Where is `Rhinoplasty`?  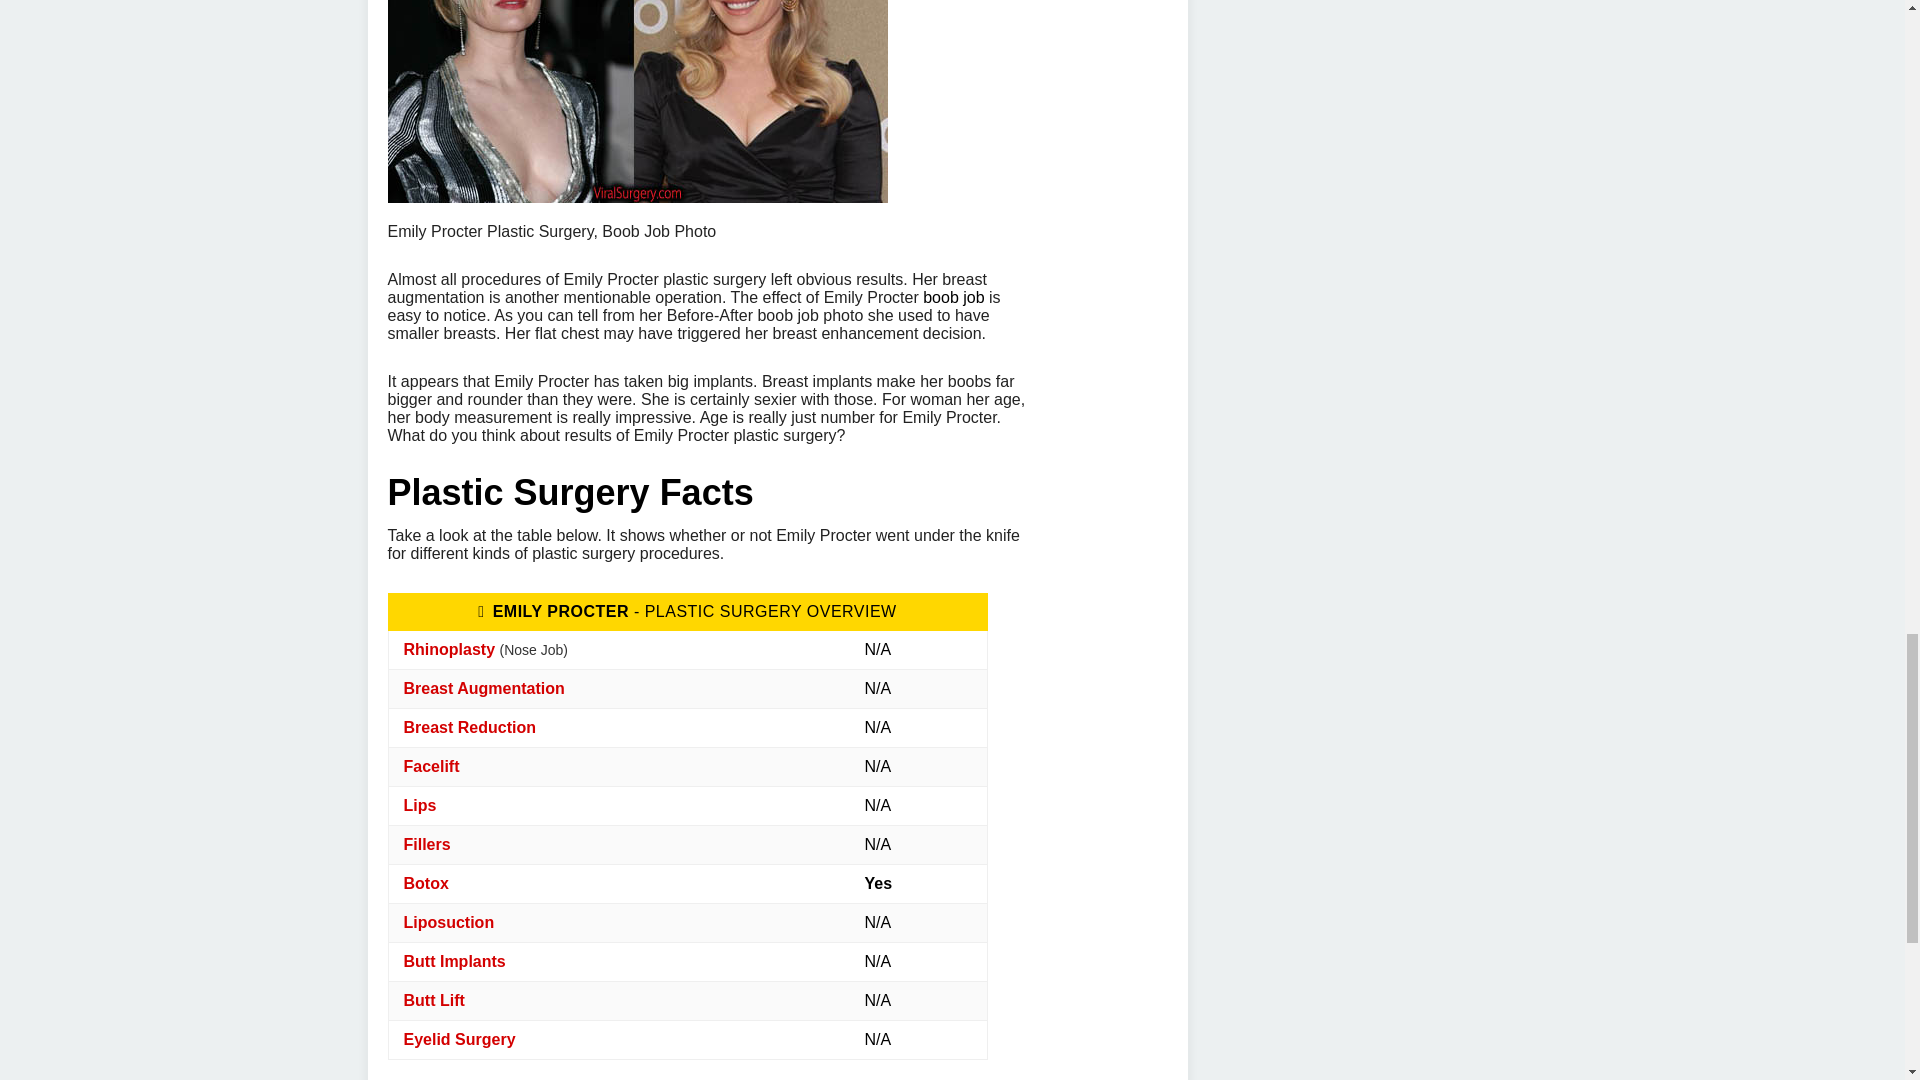 Rhinoplasty is located at coordinates (449, 649).